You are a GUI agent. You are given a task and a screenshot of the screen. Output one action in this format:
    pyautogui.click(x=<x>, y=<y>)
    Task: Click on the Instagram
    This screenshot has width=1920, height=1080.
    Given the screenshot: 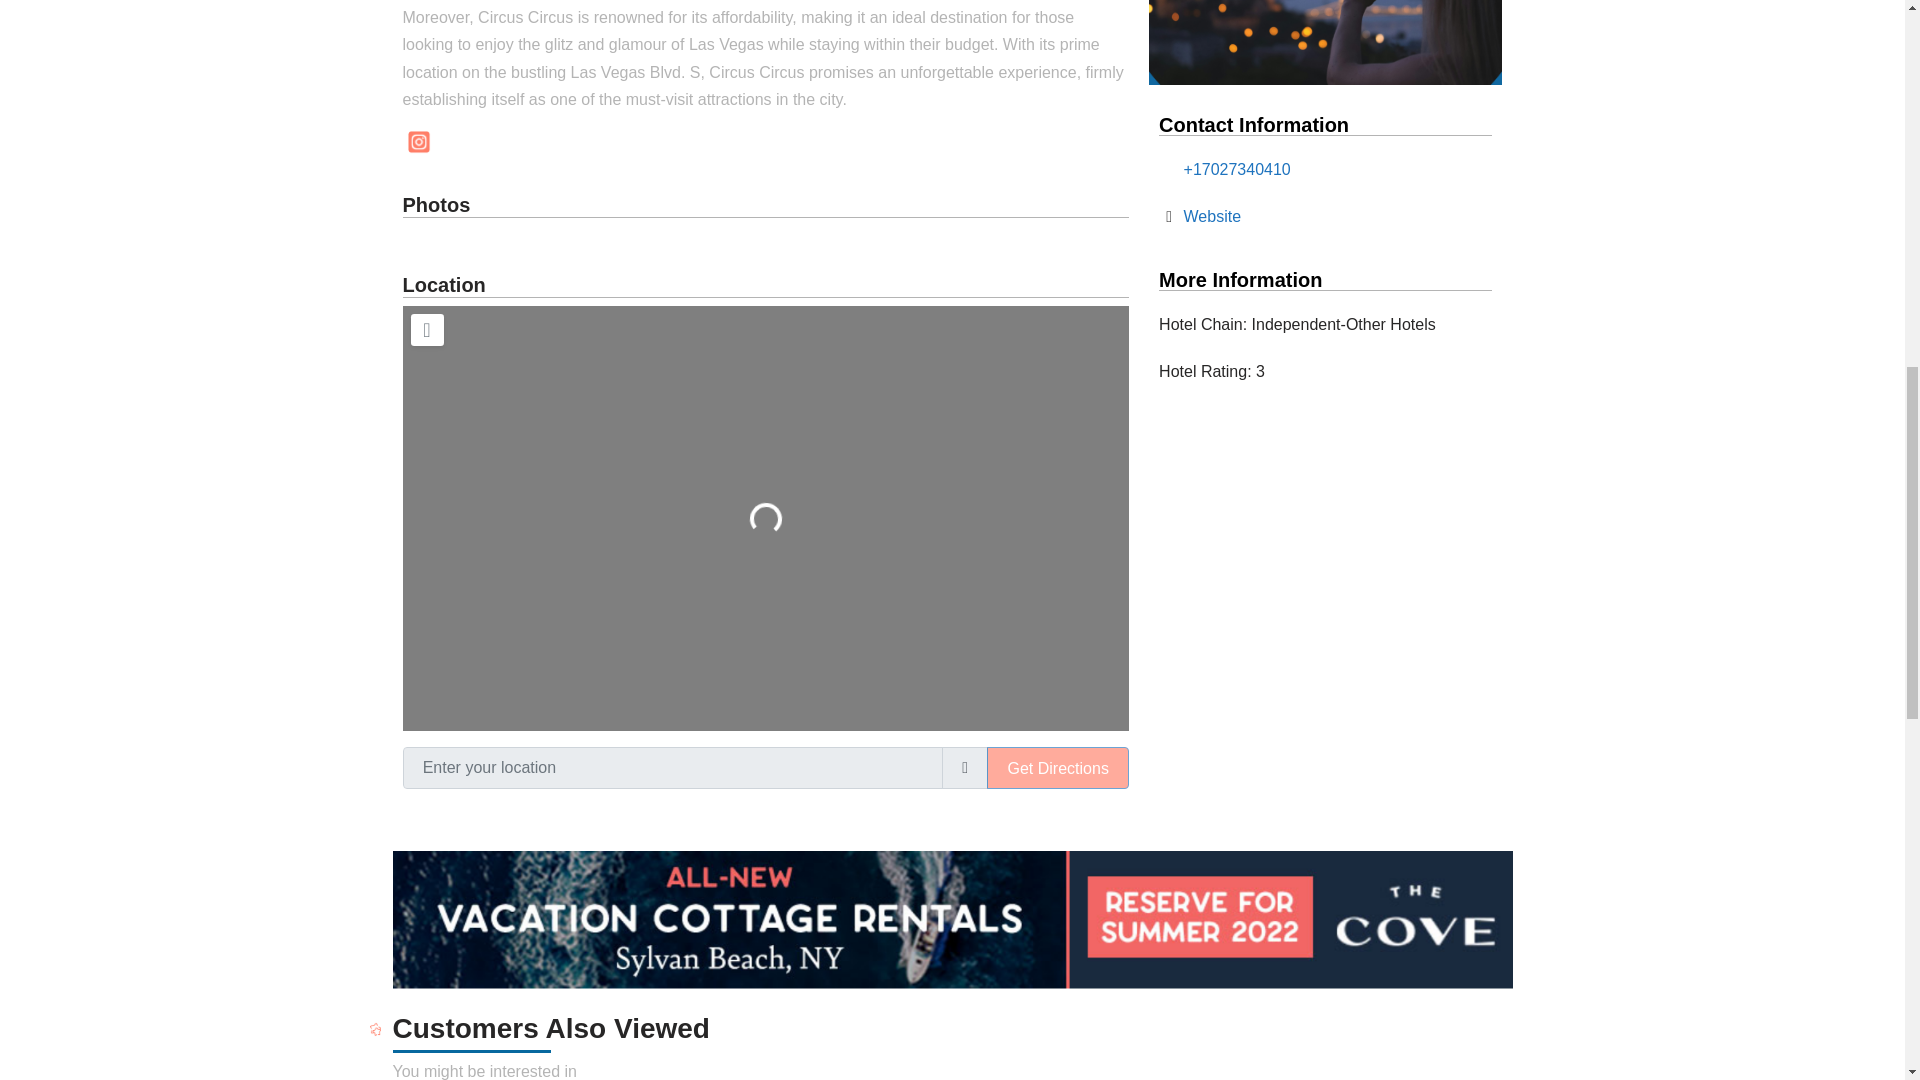 What is the action you would take?
    pyautogui.click(x=417, y=142)
    